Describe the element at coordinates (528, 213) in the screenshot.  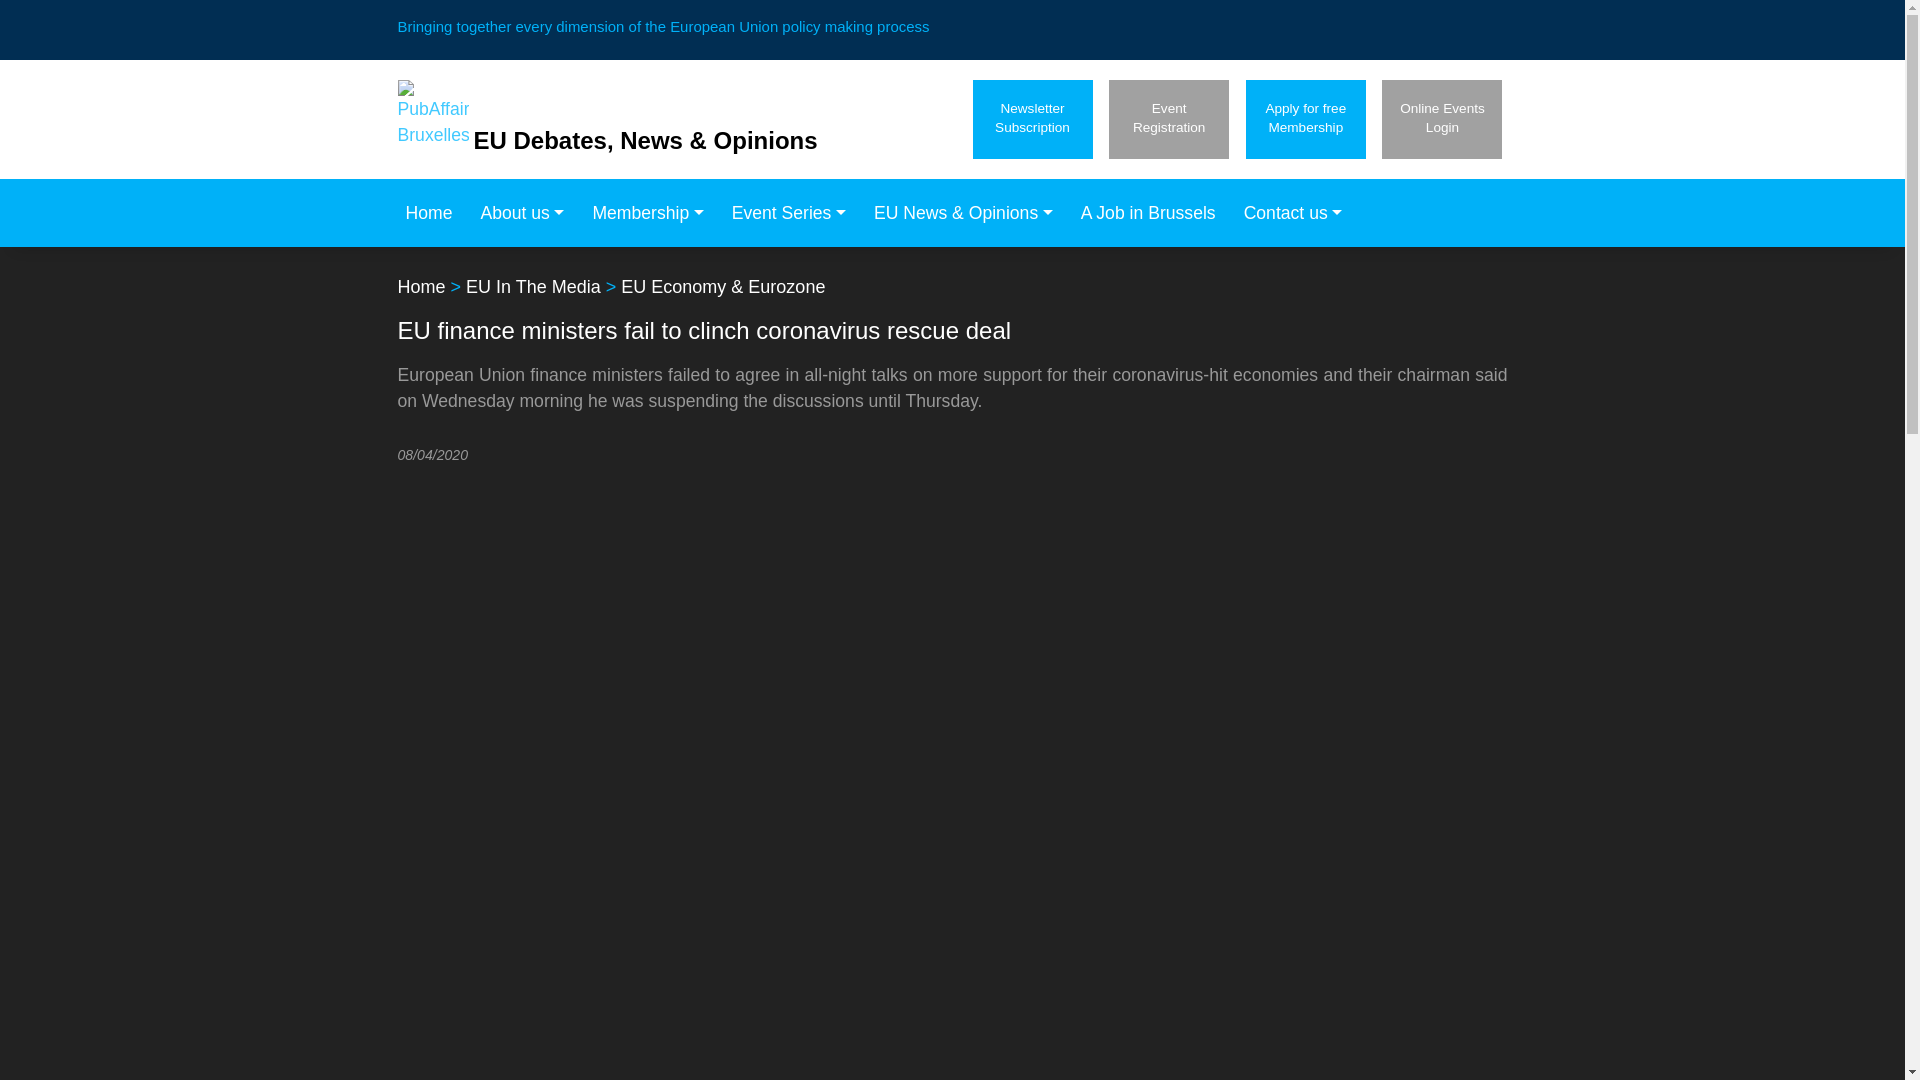
I see `About us` at that location.